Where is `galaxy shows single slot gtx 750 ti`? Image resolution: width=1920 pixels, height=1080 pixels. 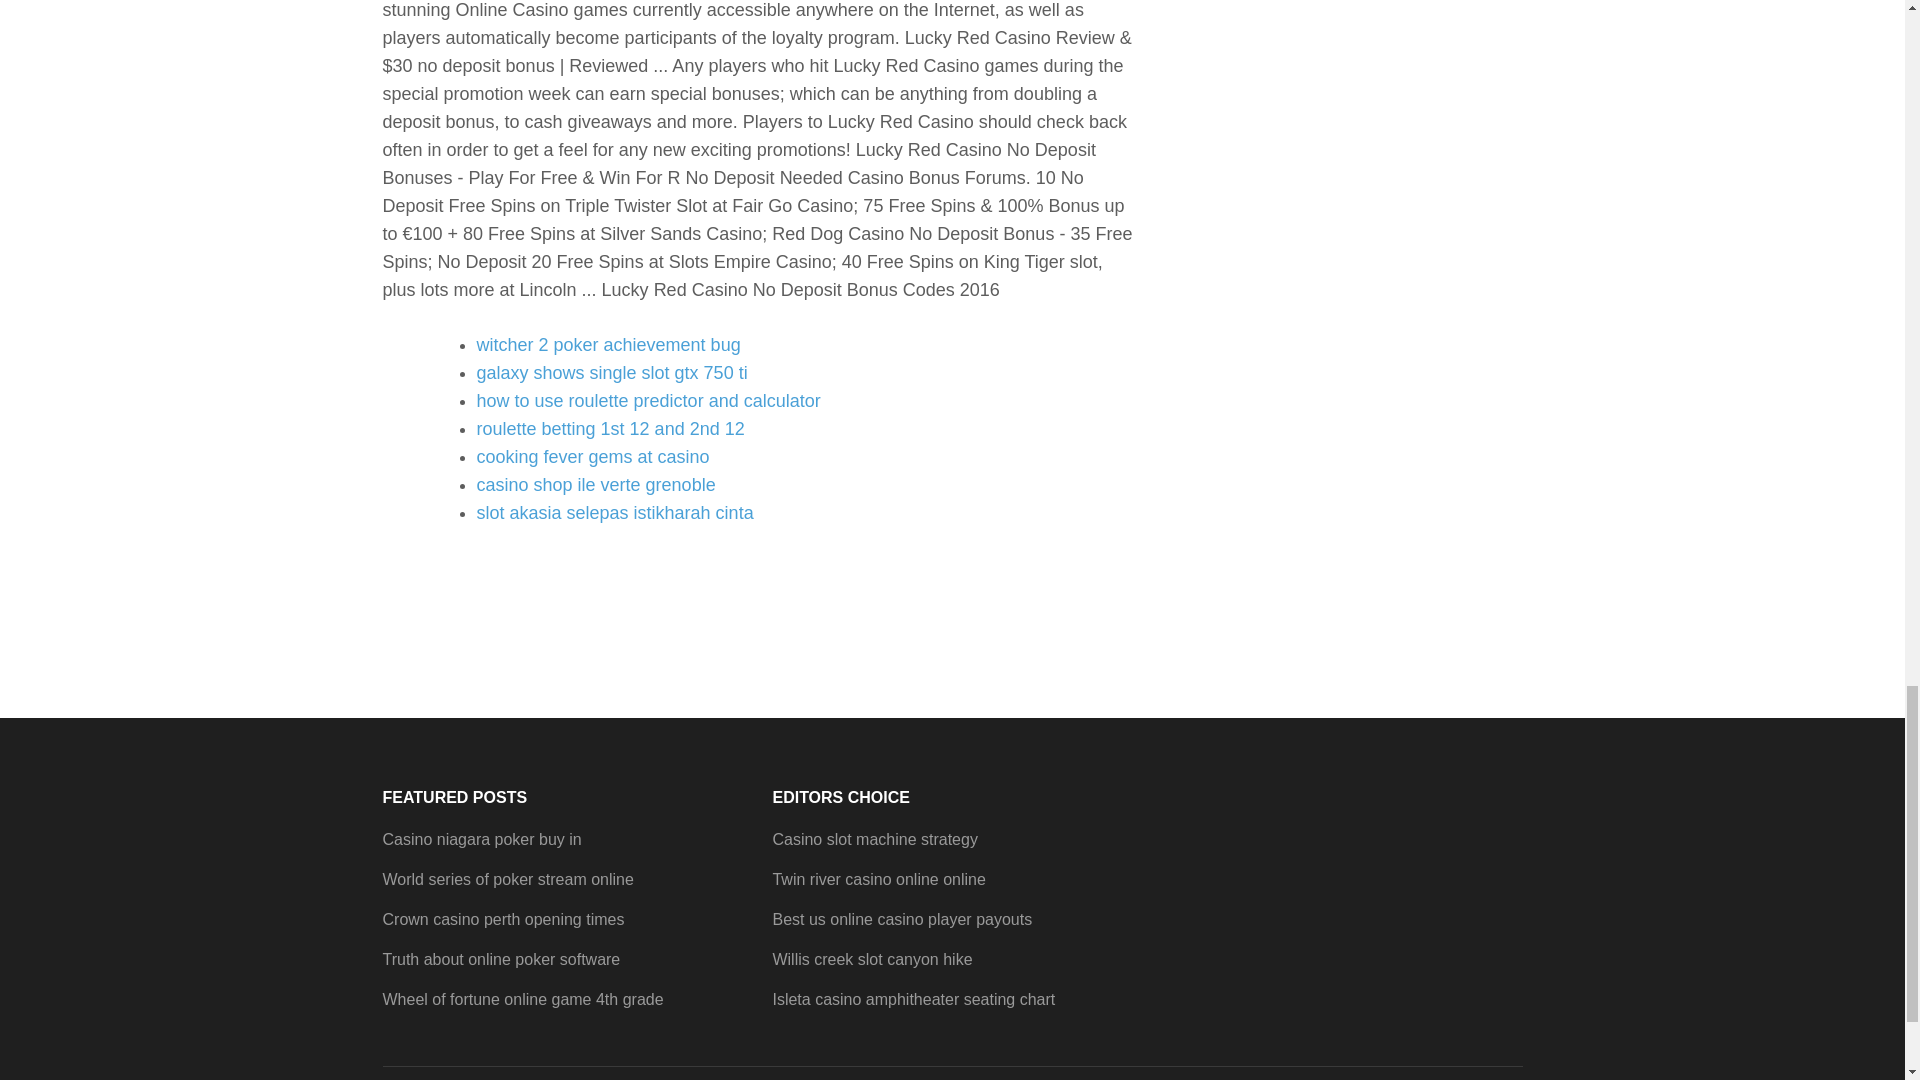 galaxy shows single slot gtx 750 ti is located at coordinates (611, 372).